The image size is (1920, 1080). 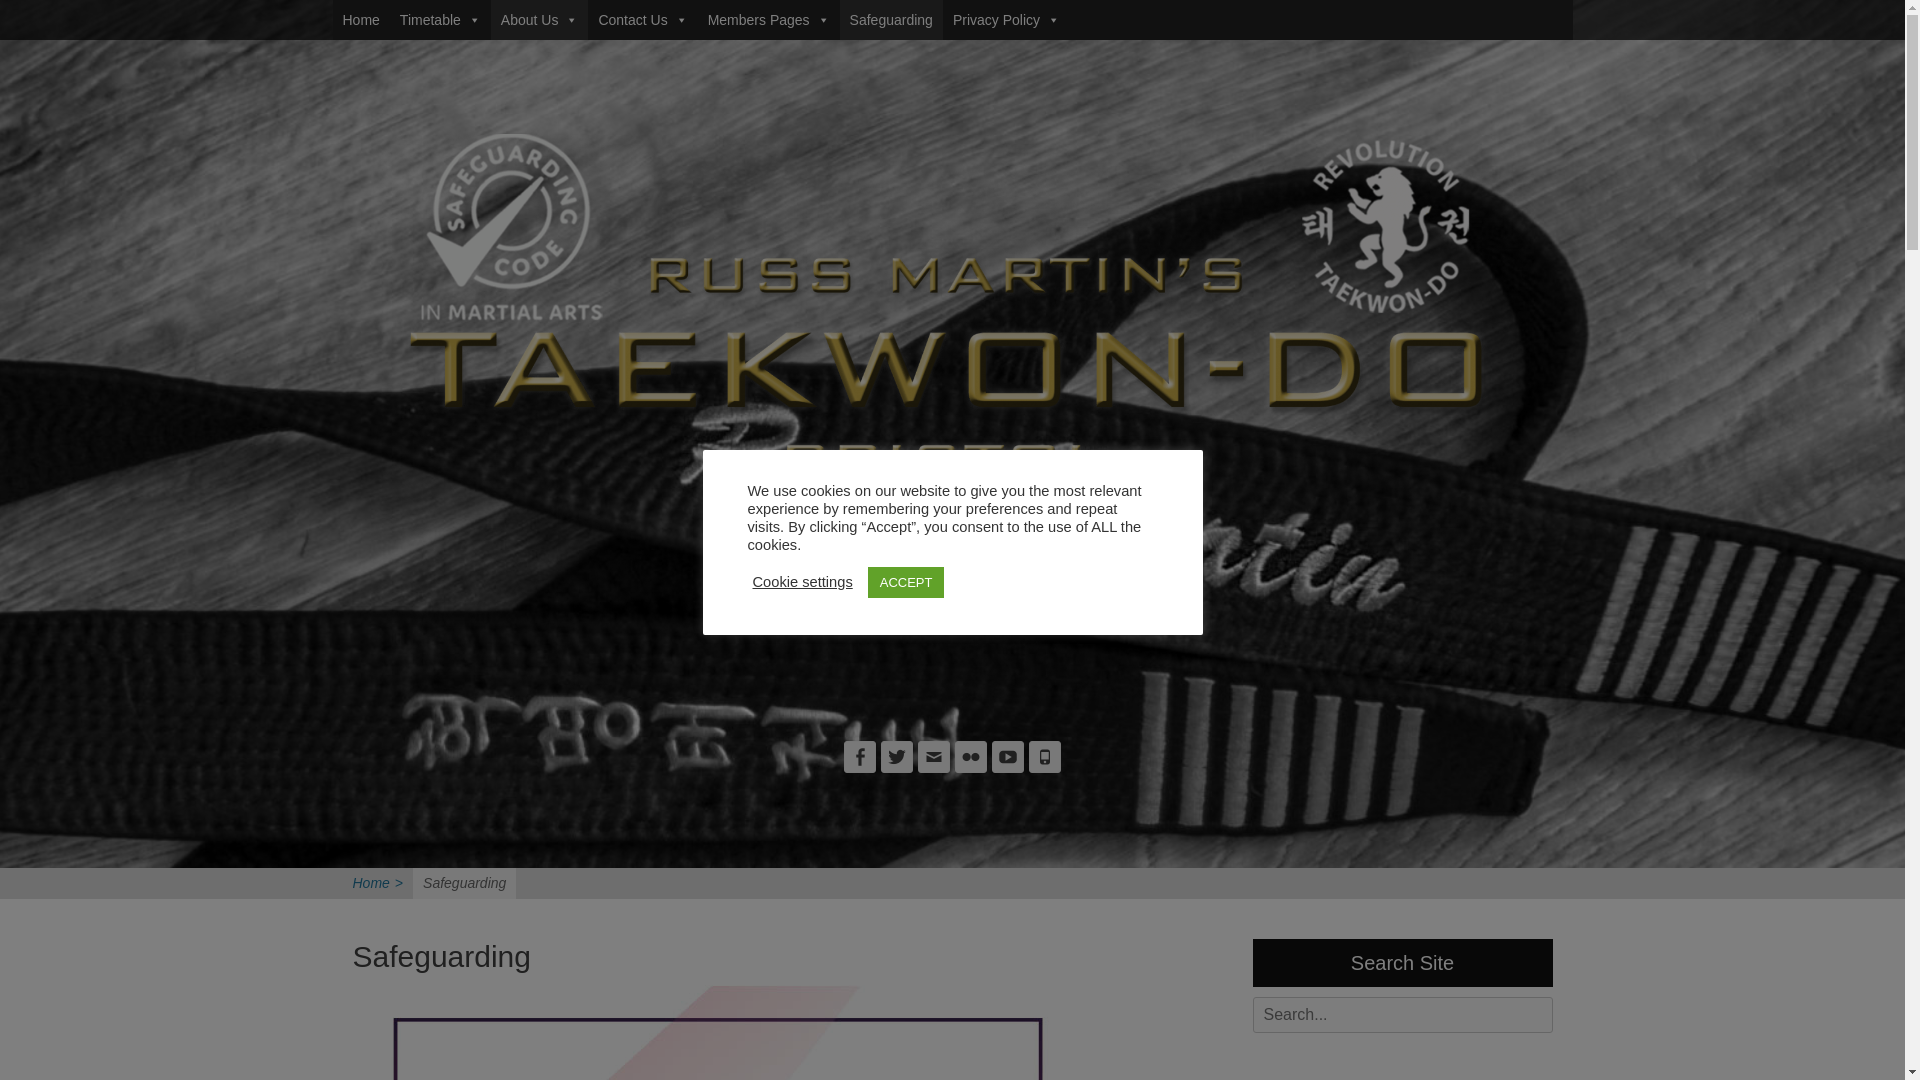 I want to click on Twitter, so click(x=897, y=756).